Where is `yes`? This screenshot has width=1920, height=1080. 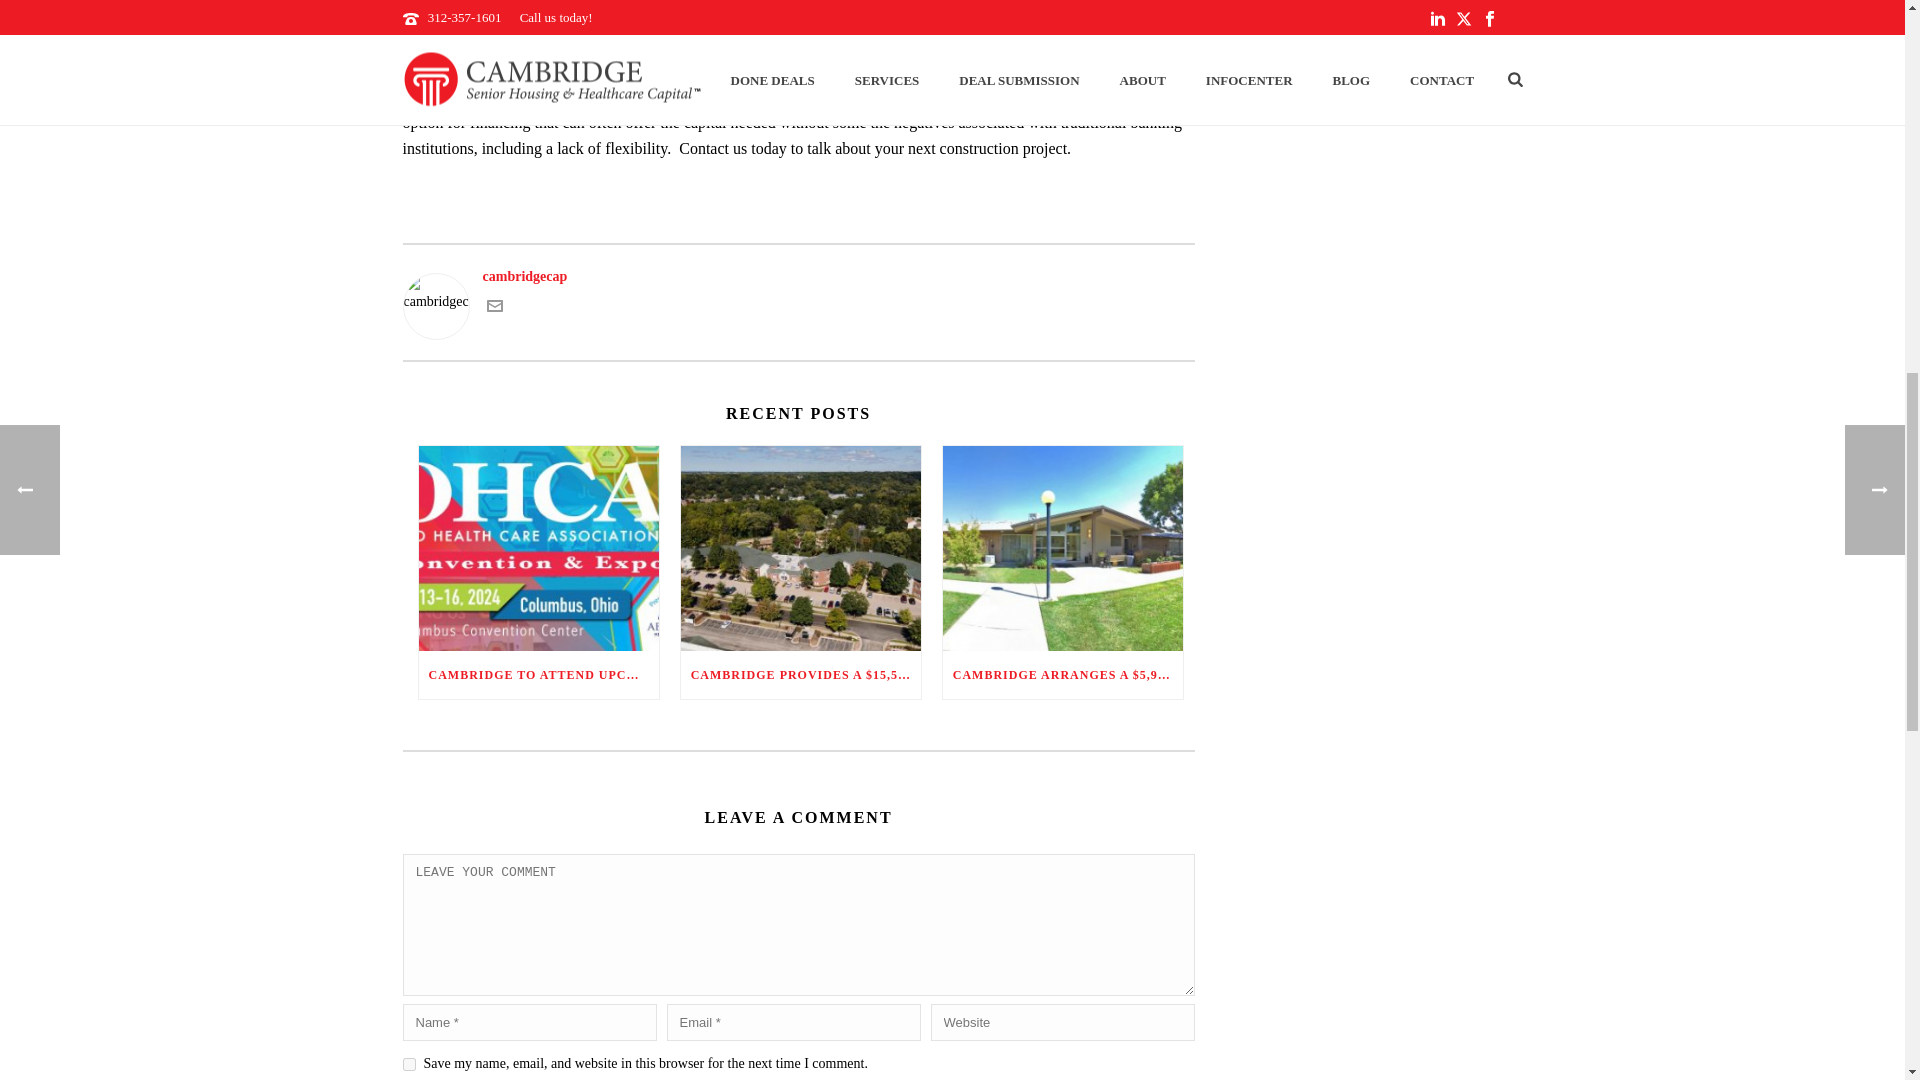 yes is located at coordinates (408, 1064).